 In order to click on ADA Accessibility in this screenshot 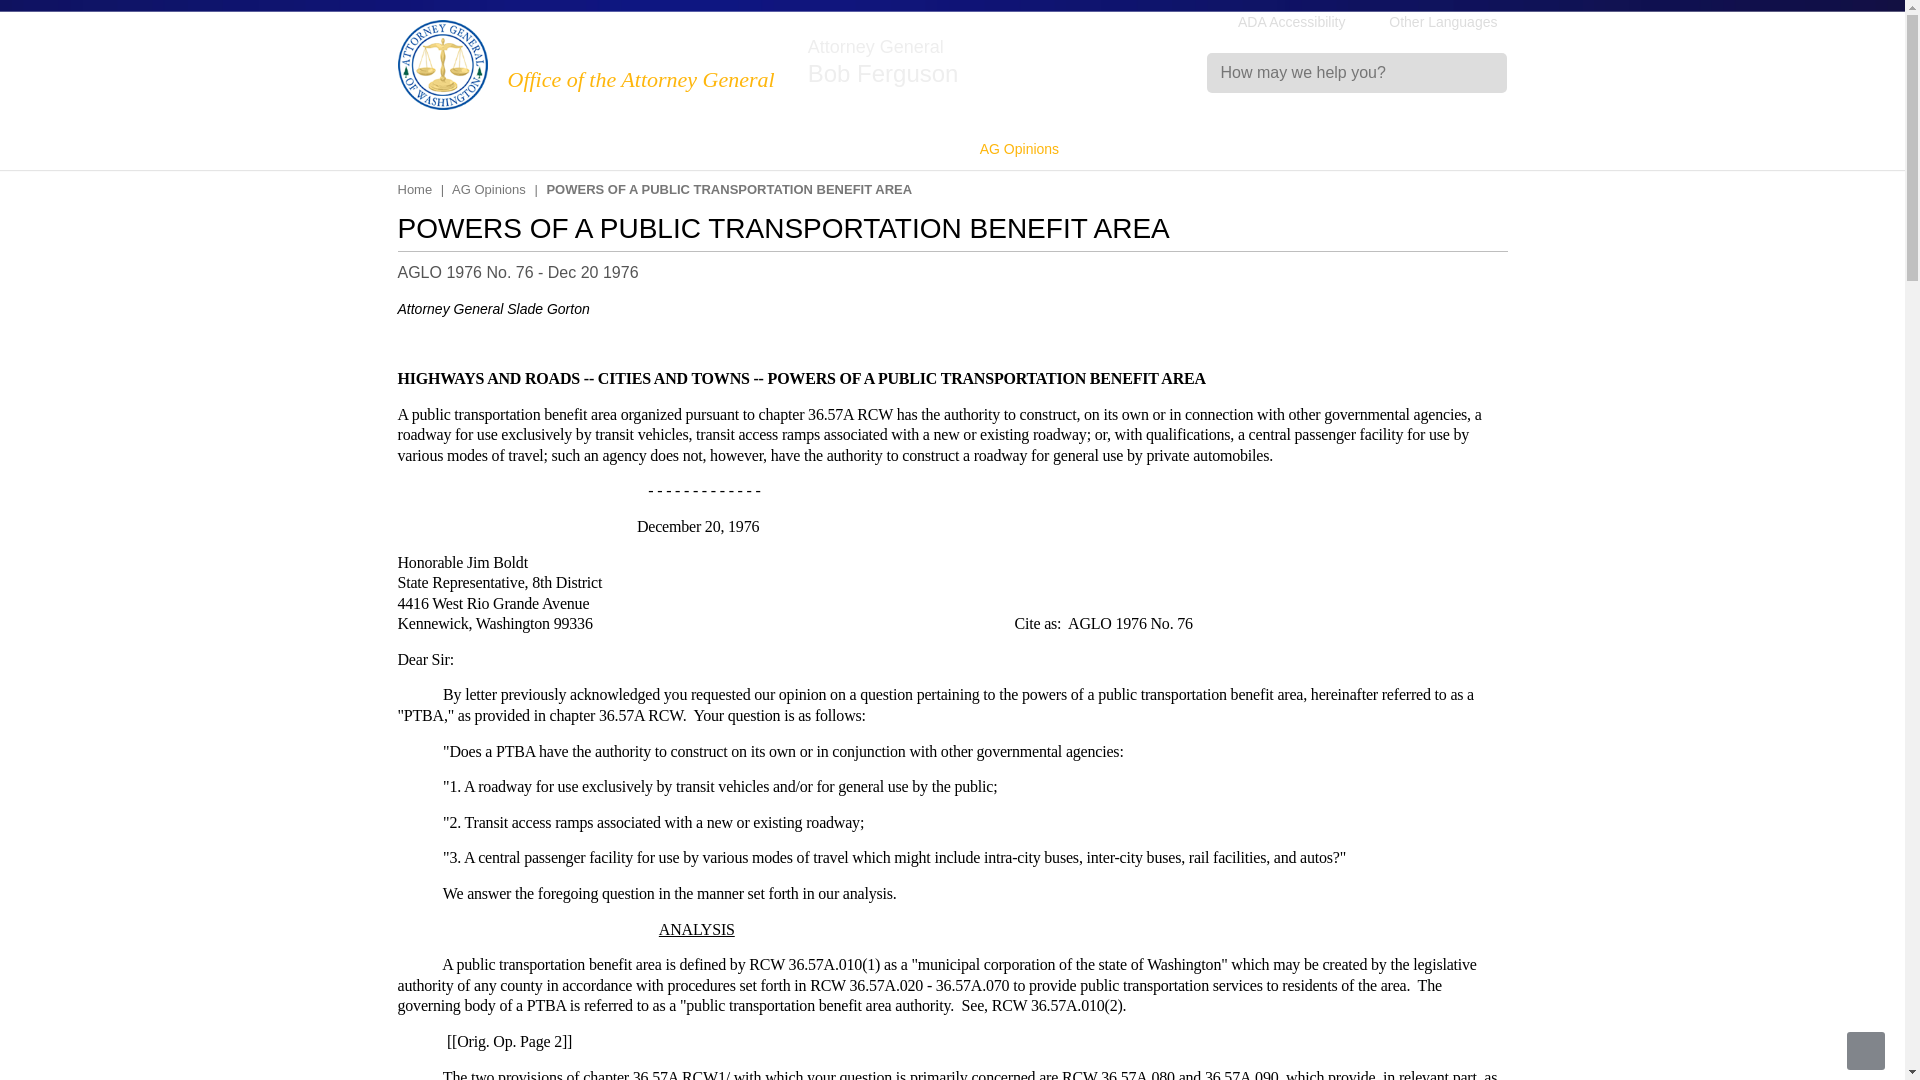, I will do `click(1292, 22)`.